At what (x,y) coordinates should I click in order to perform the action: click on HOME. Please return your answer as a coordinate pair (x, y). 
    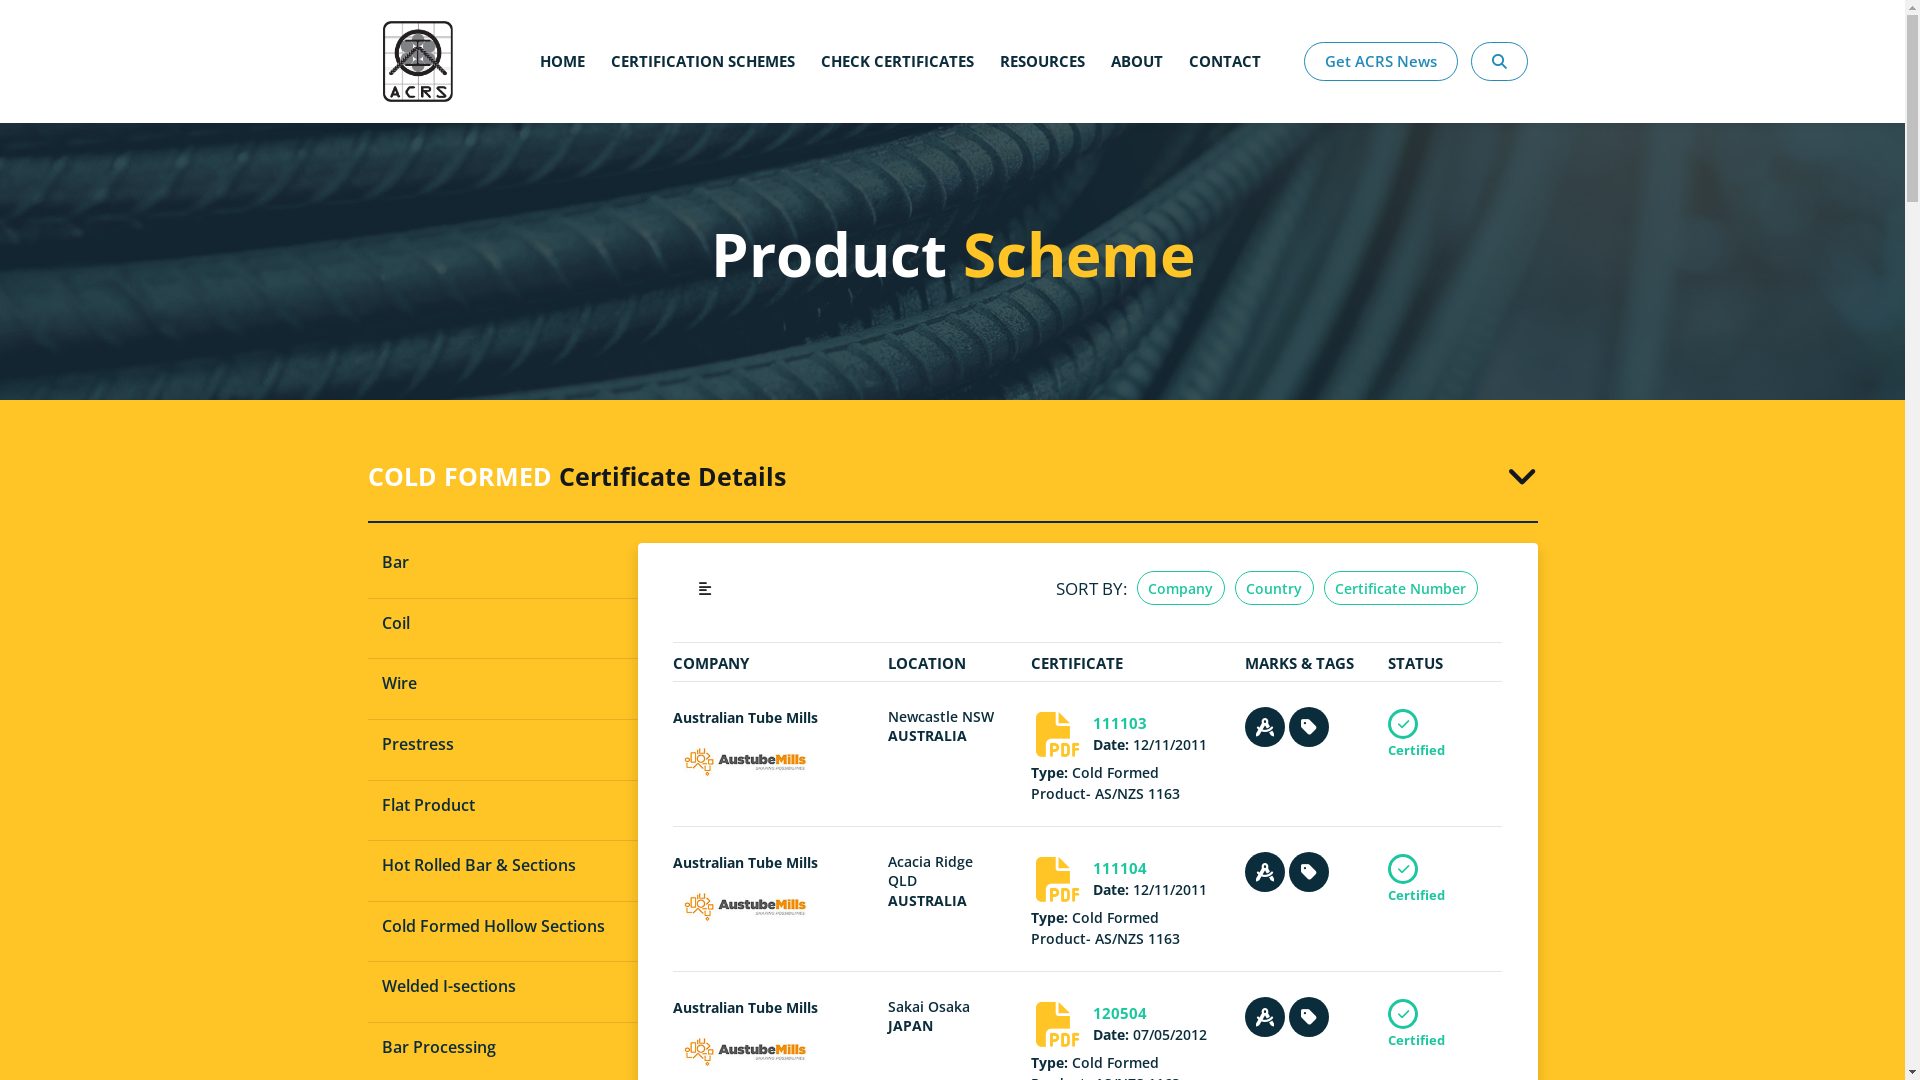
    Looking at the image, I should click on (562, 60).